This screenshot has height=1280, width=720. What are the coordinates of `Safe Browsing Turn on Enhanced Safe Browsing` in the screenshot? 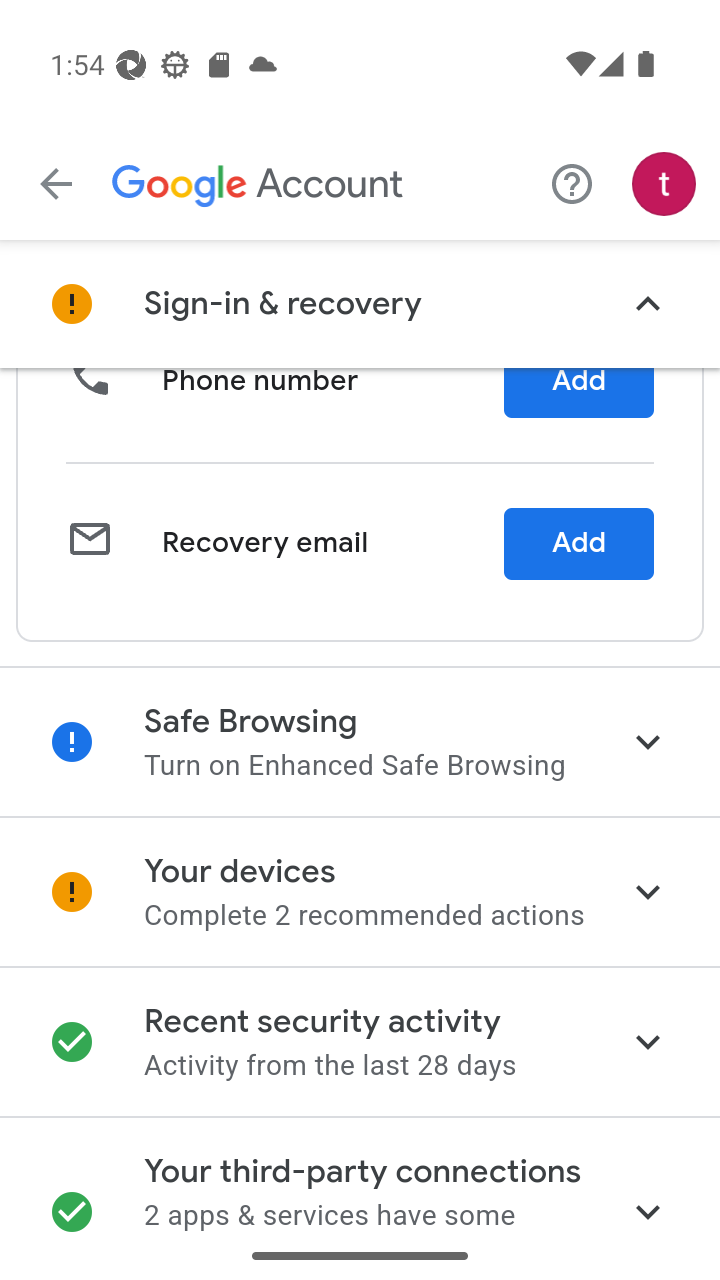 It's located at (360, 742).